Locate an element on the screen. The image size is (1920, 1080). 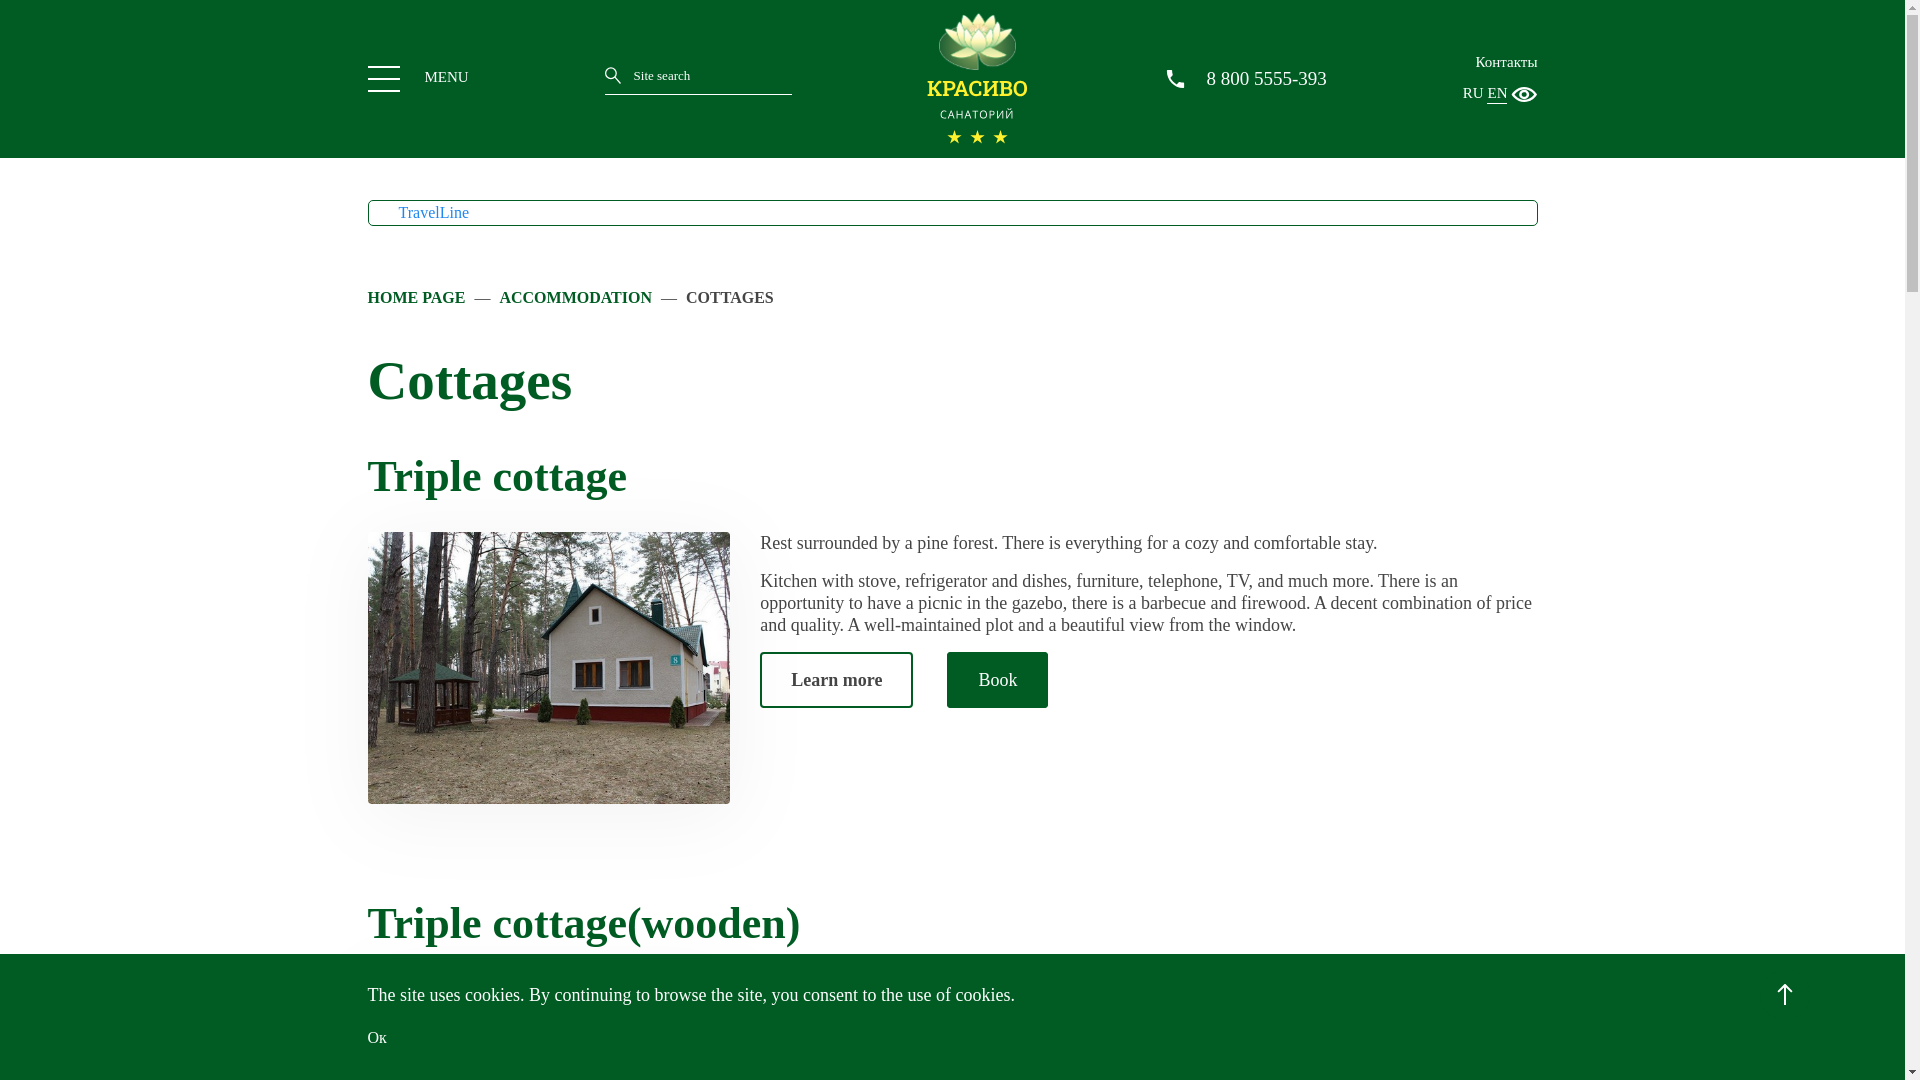
EN is located at coordinates (1496, 94).